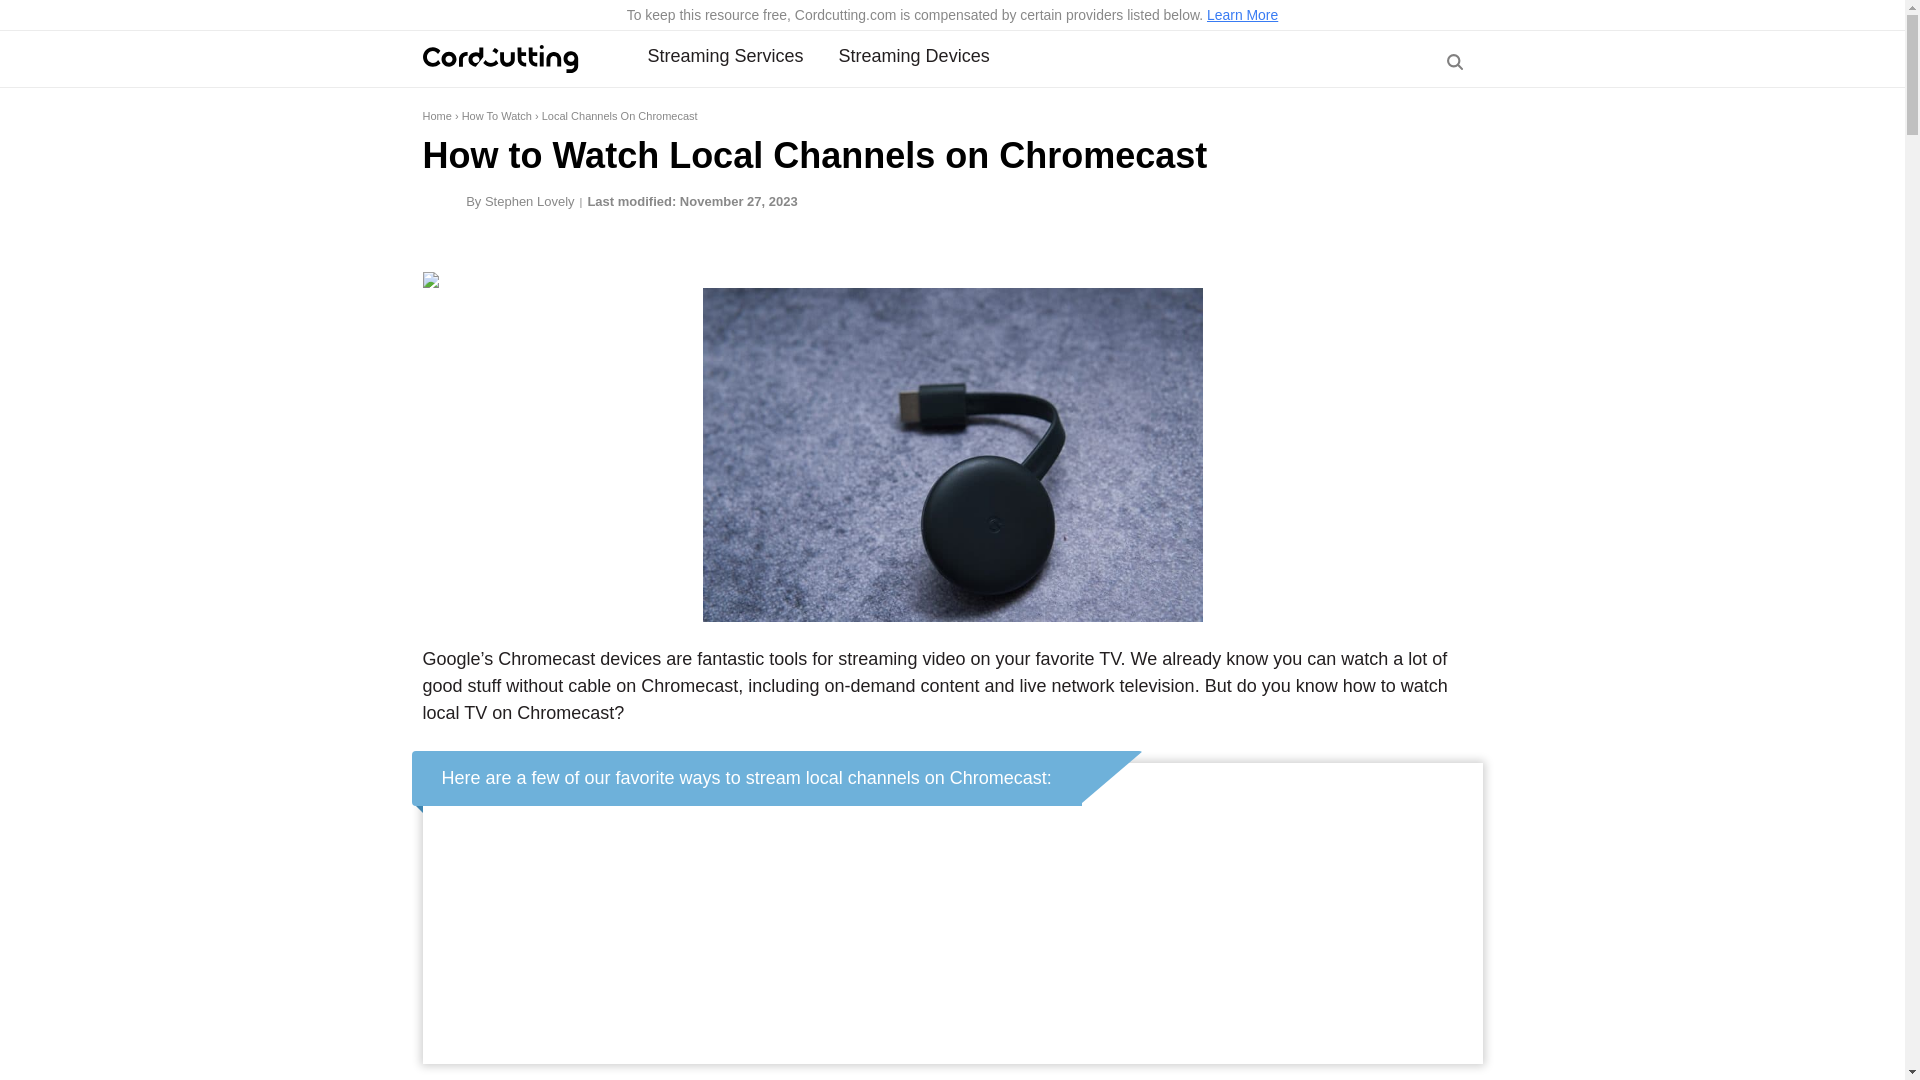  Describe the element at coordinates (496, 116) in the screenshot. I see `How To Watch` at that location.